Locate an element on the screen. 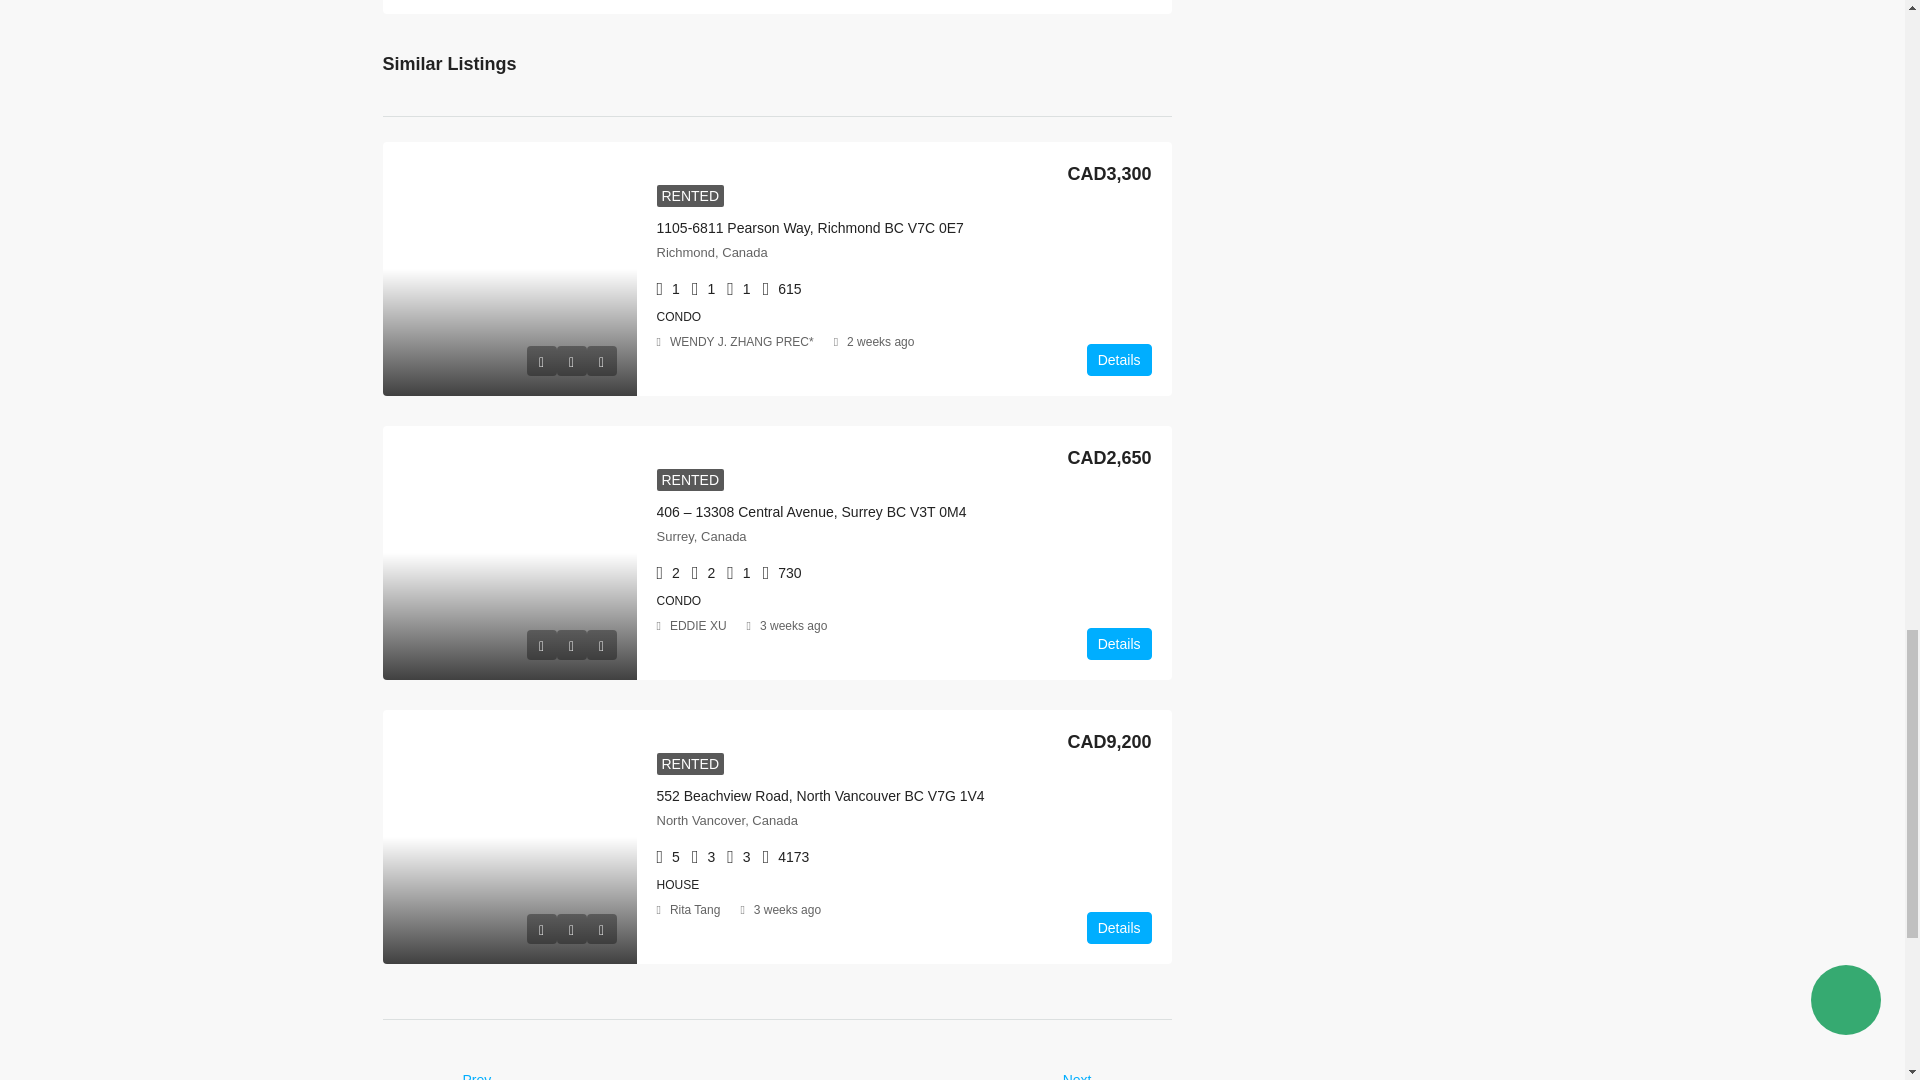 The width and height of the screenshot is (1920, 1080). Preview is located at coordinates (541, 360).